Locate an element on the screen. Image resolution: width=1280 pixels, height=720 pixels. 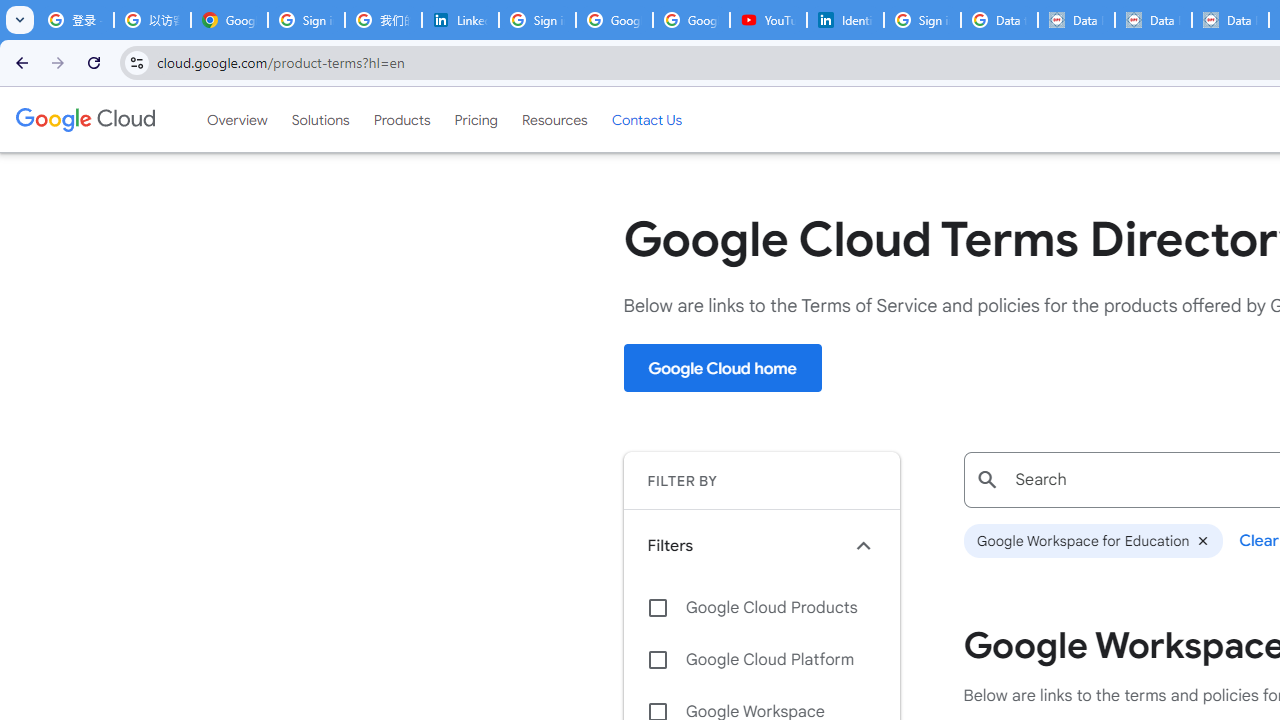
Google Workspace for Education is located at coordinates (1092, 541).